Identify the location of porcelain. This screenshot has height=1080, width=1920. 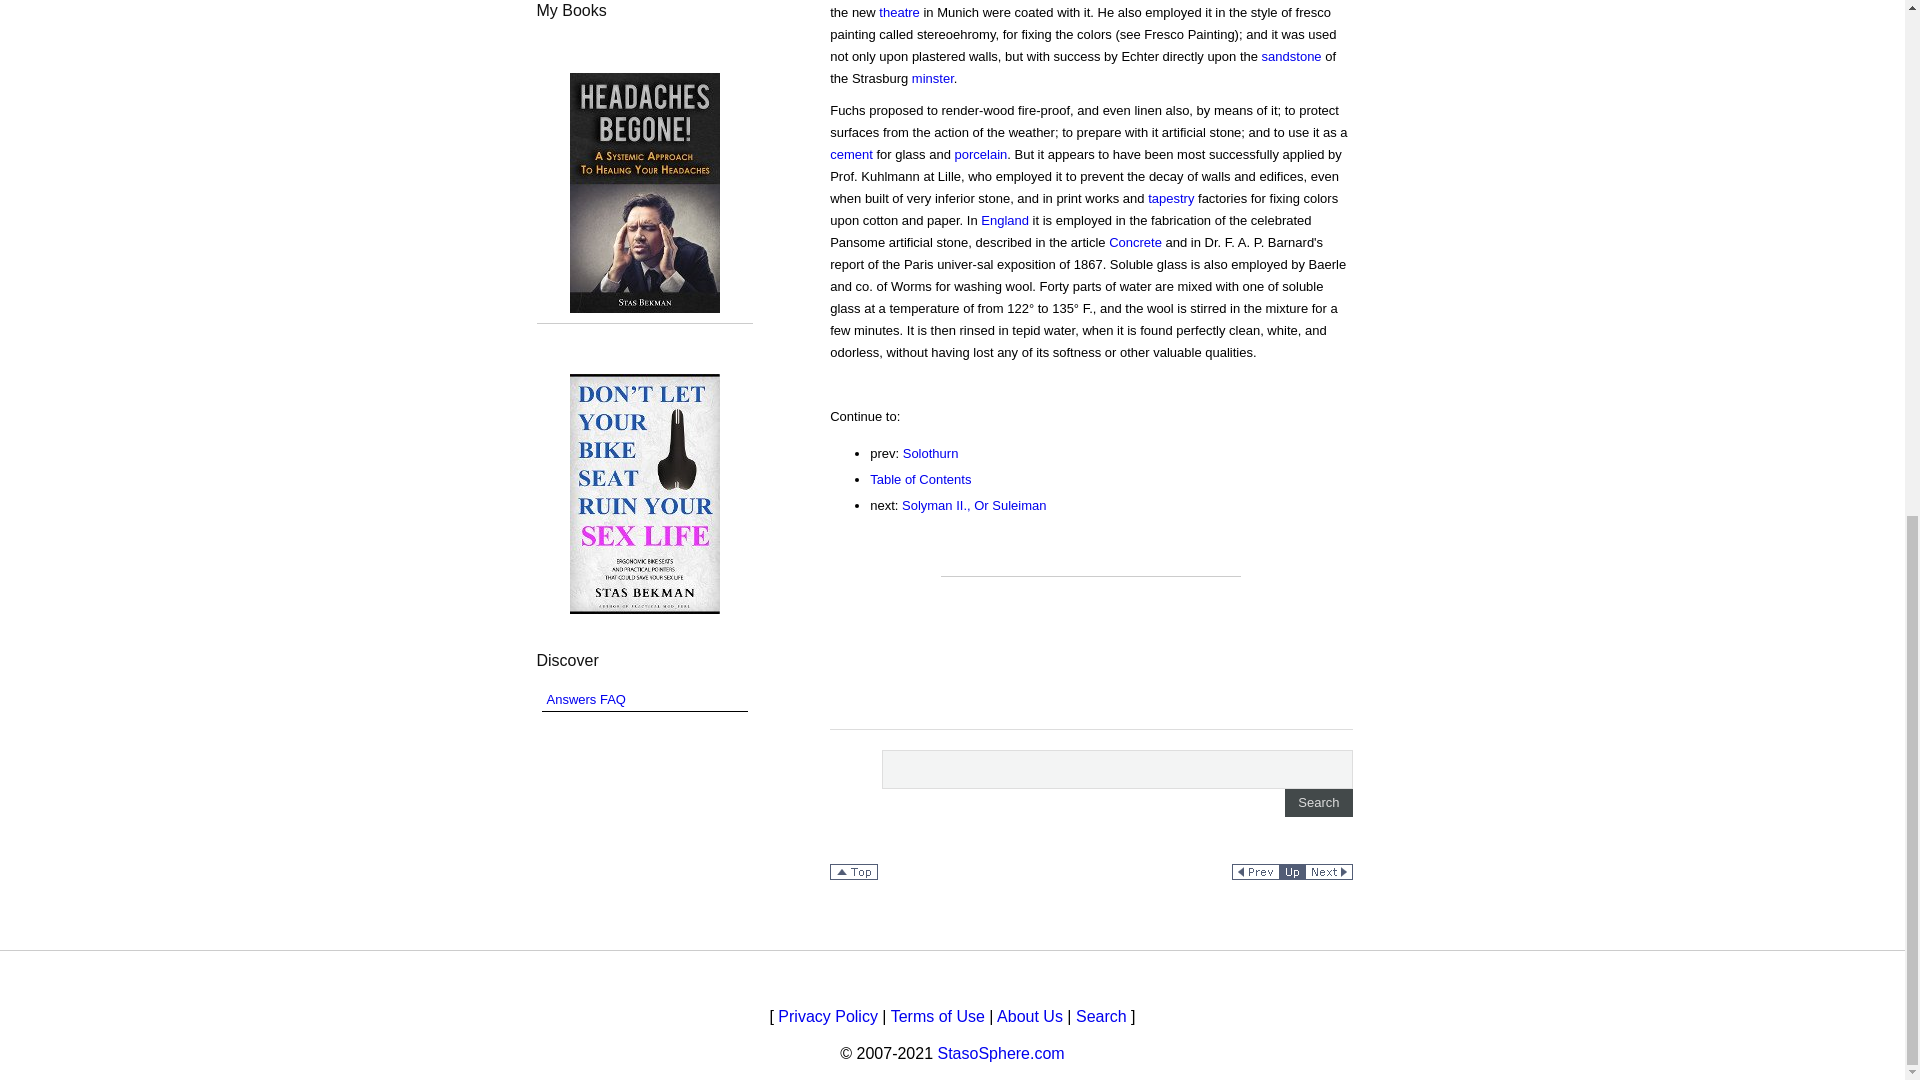
(980, 154).